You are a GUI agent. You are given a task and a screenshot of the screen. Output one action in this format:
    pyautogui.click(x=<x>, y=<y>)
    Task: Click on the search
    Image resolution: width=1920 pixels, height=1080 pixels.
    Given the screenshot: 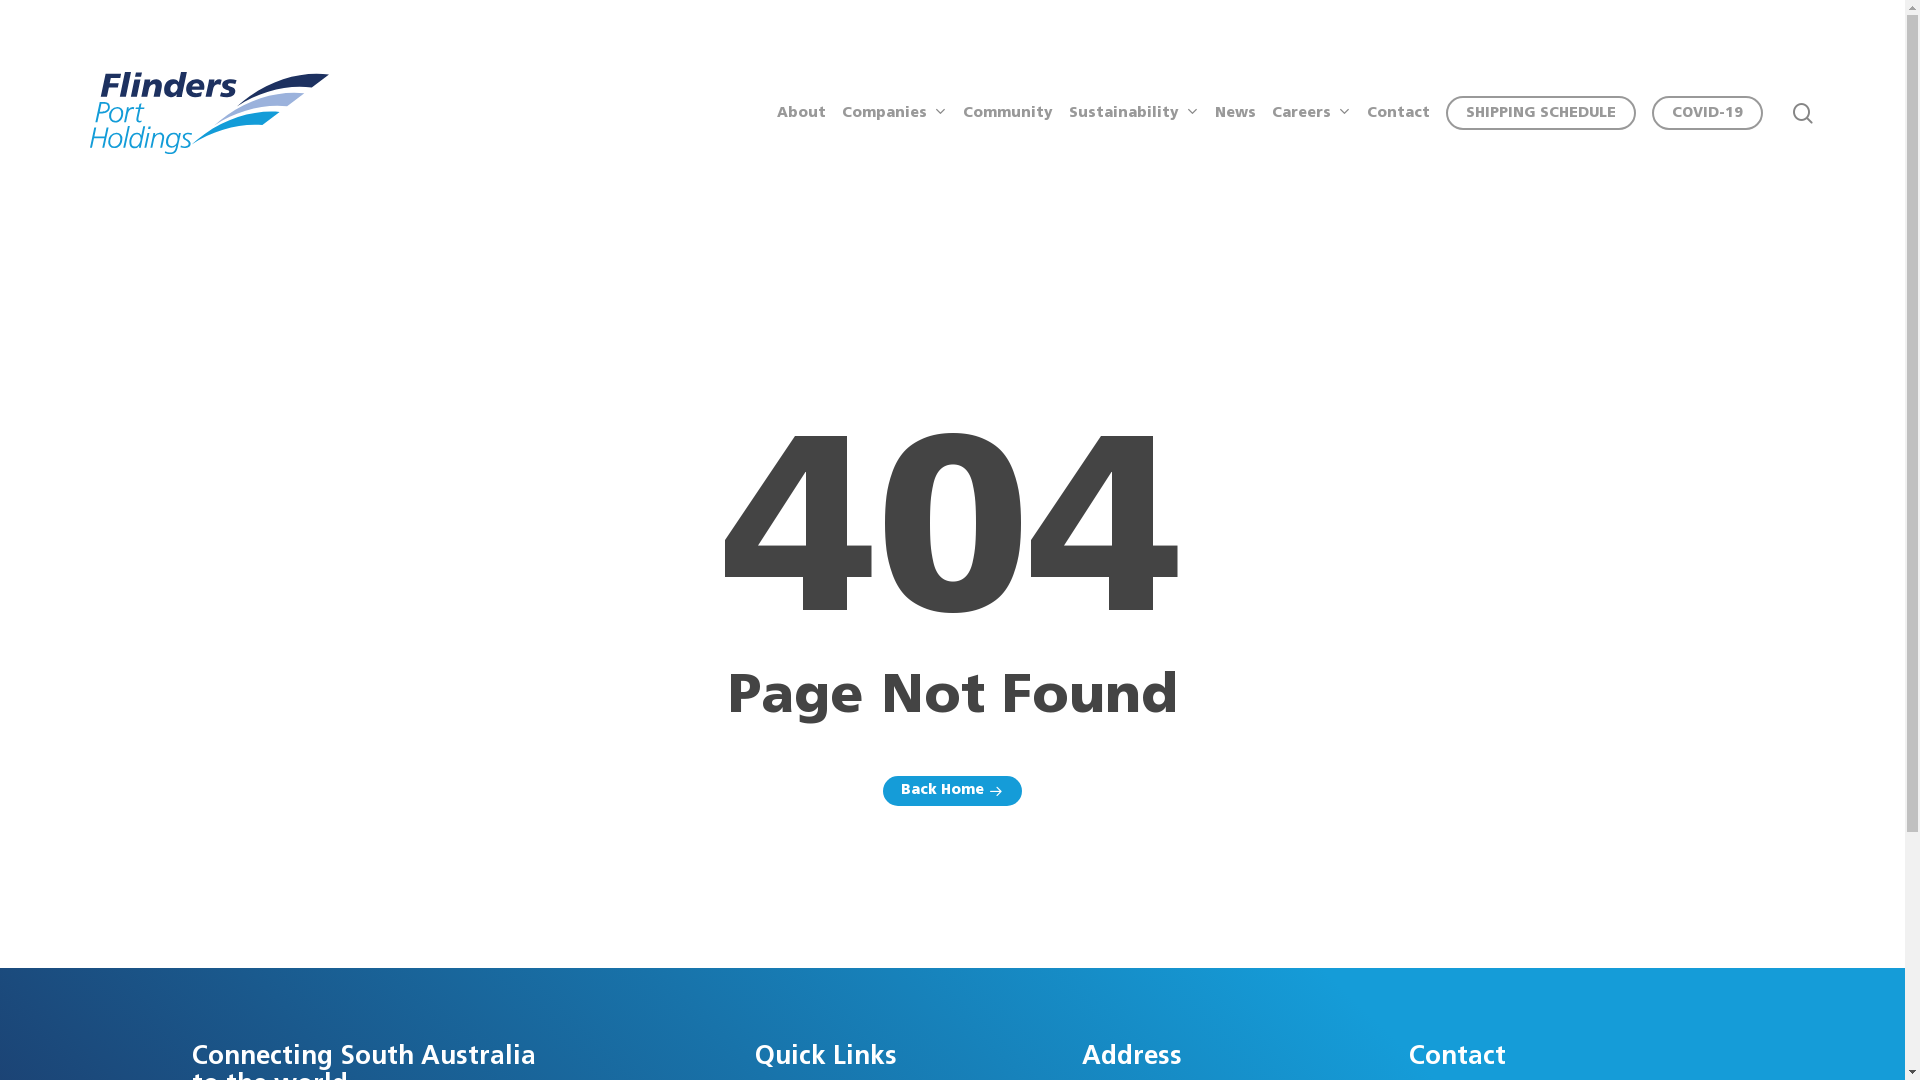 What is the action you would take?
    pyautogui.click(x=1803, y=112)
    